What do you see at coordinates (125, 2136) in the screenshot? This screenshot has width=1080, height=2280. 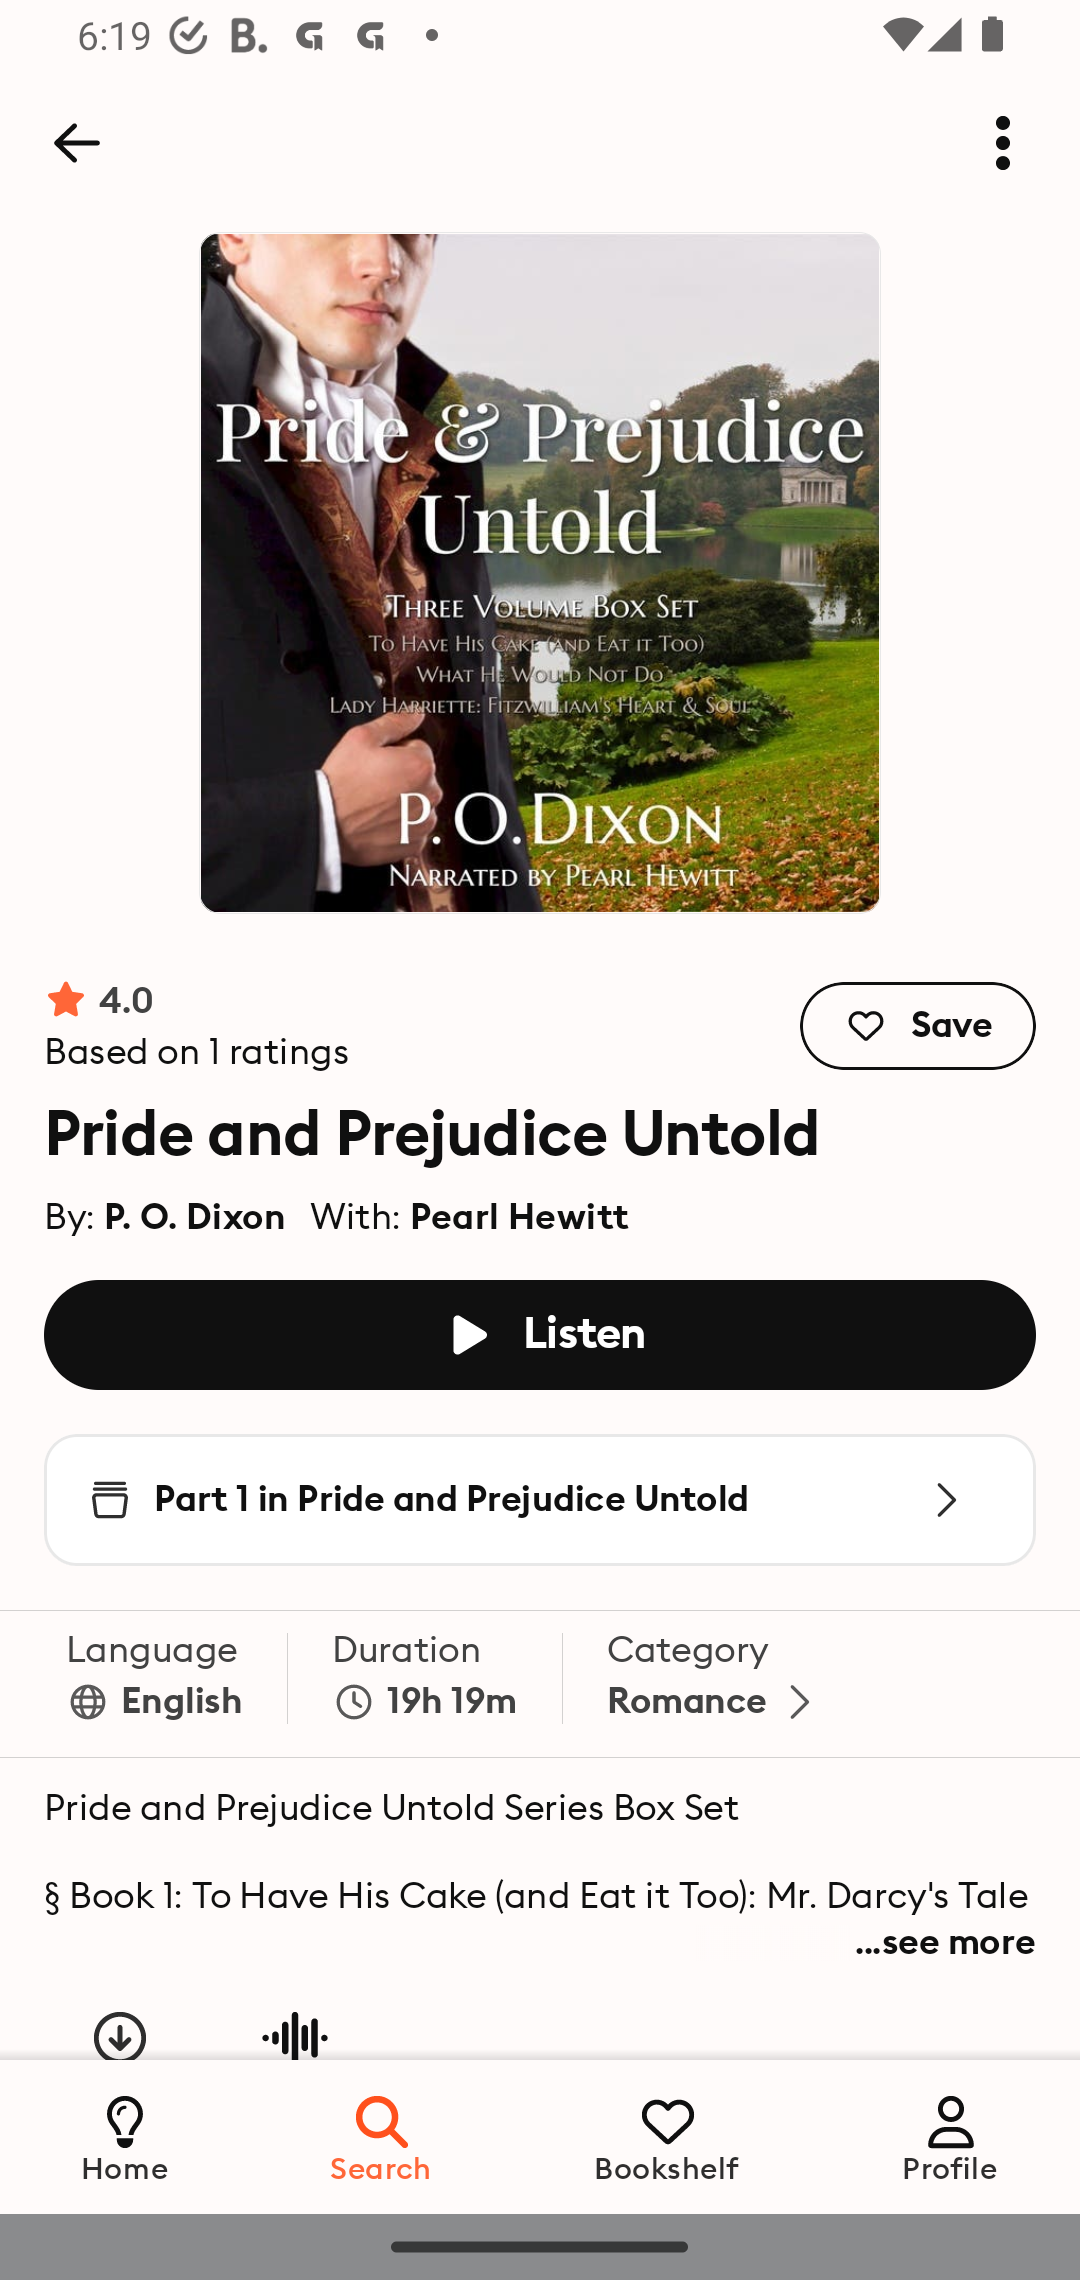 I see `Home` at bounding box center [125, 2136].